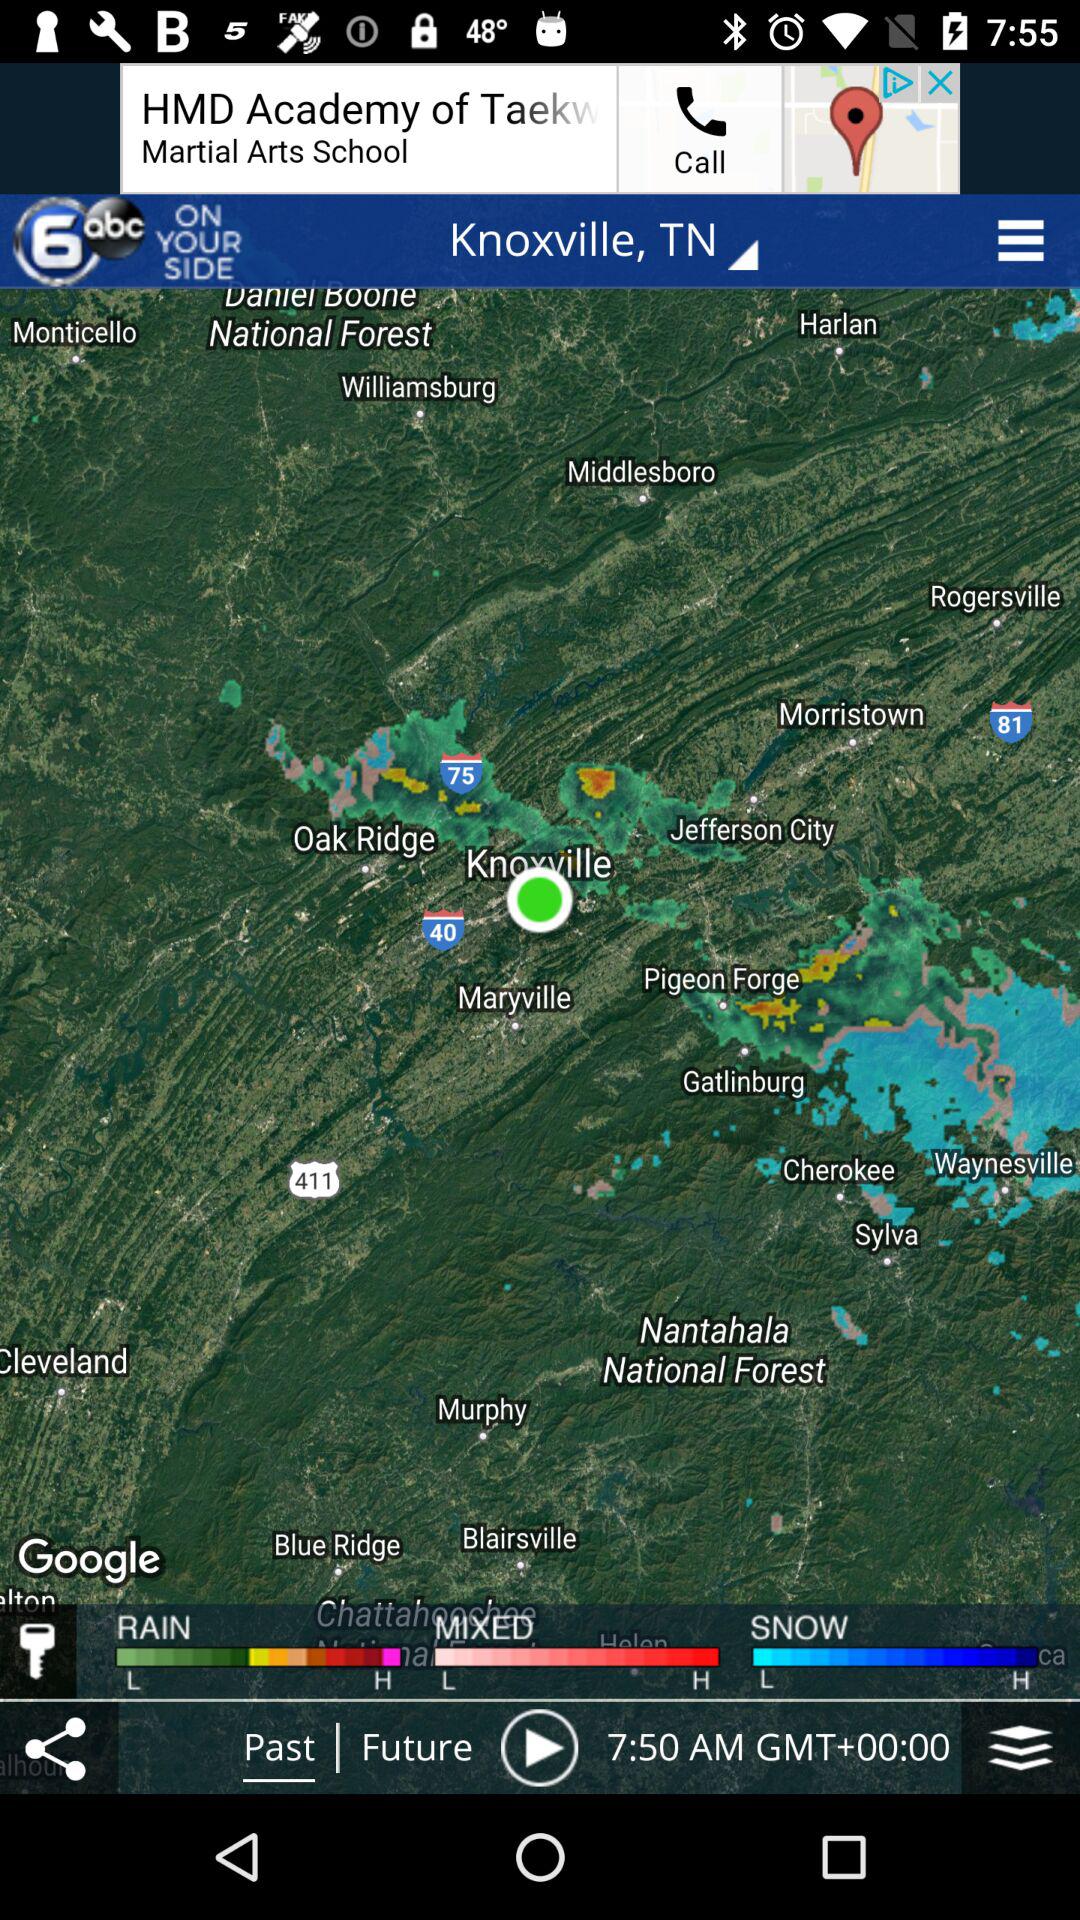  I want to click on turn on the item to the right of the future, so click(539, 1747).